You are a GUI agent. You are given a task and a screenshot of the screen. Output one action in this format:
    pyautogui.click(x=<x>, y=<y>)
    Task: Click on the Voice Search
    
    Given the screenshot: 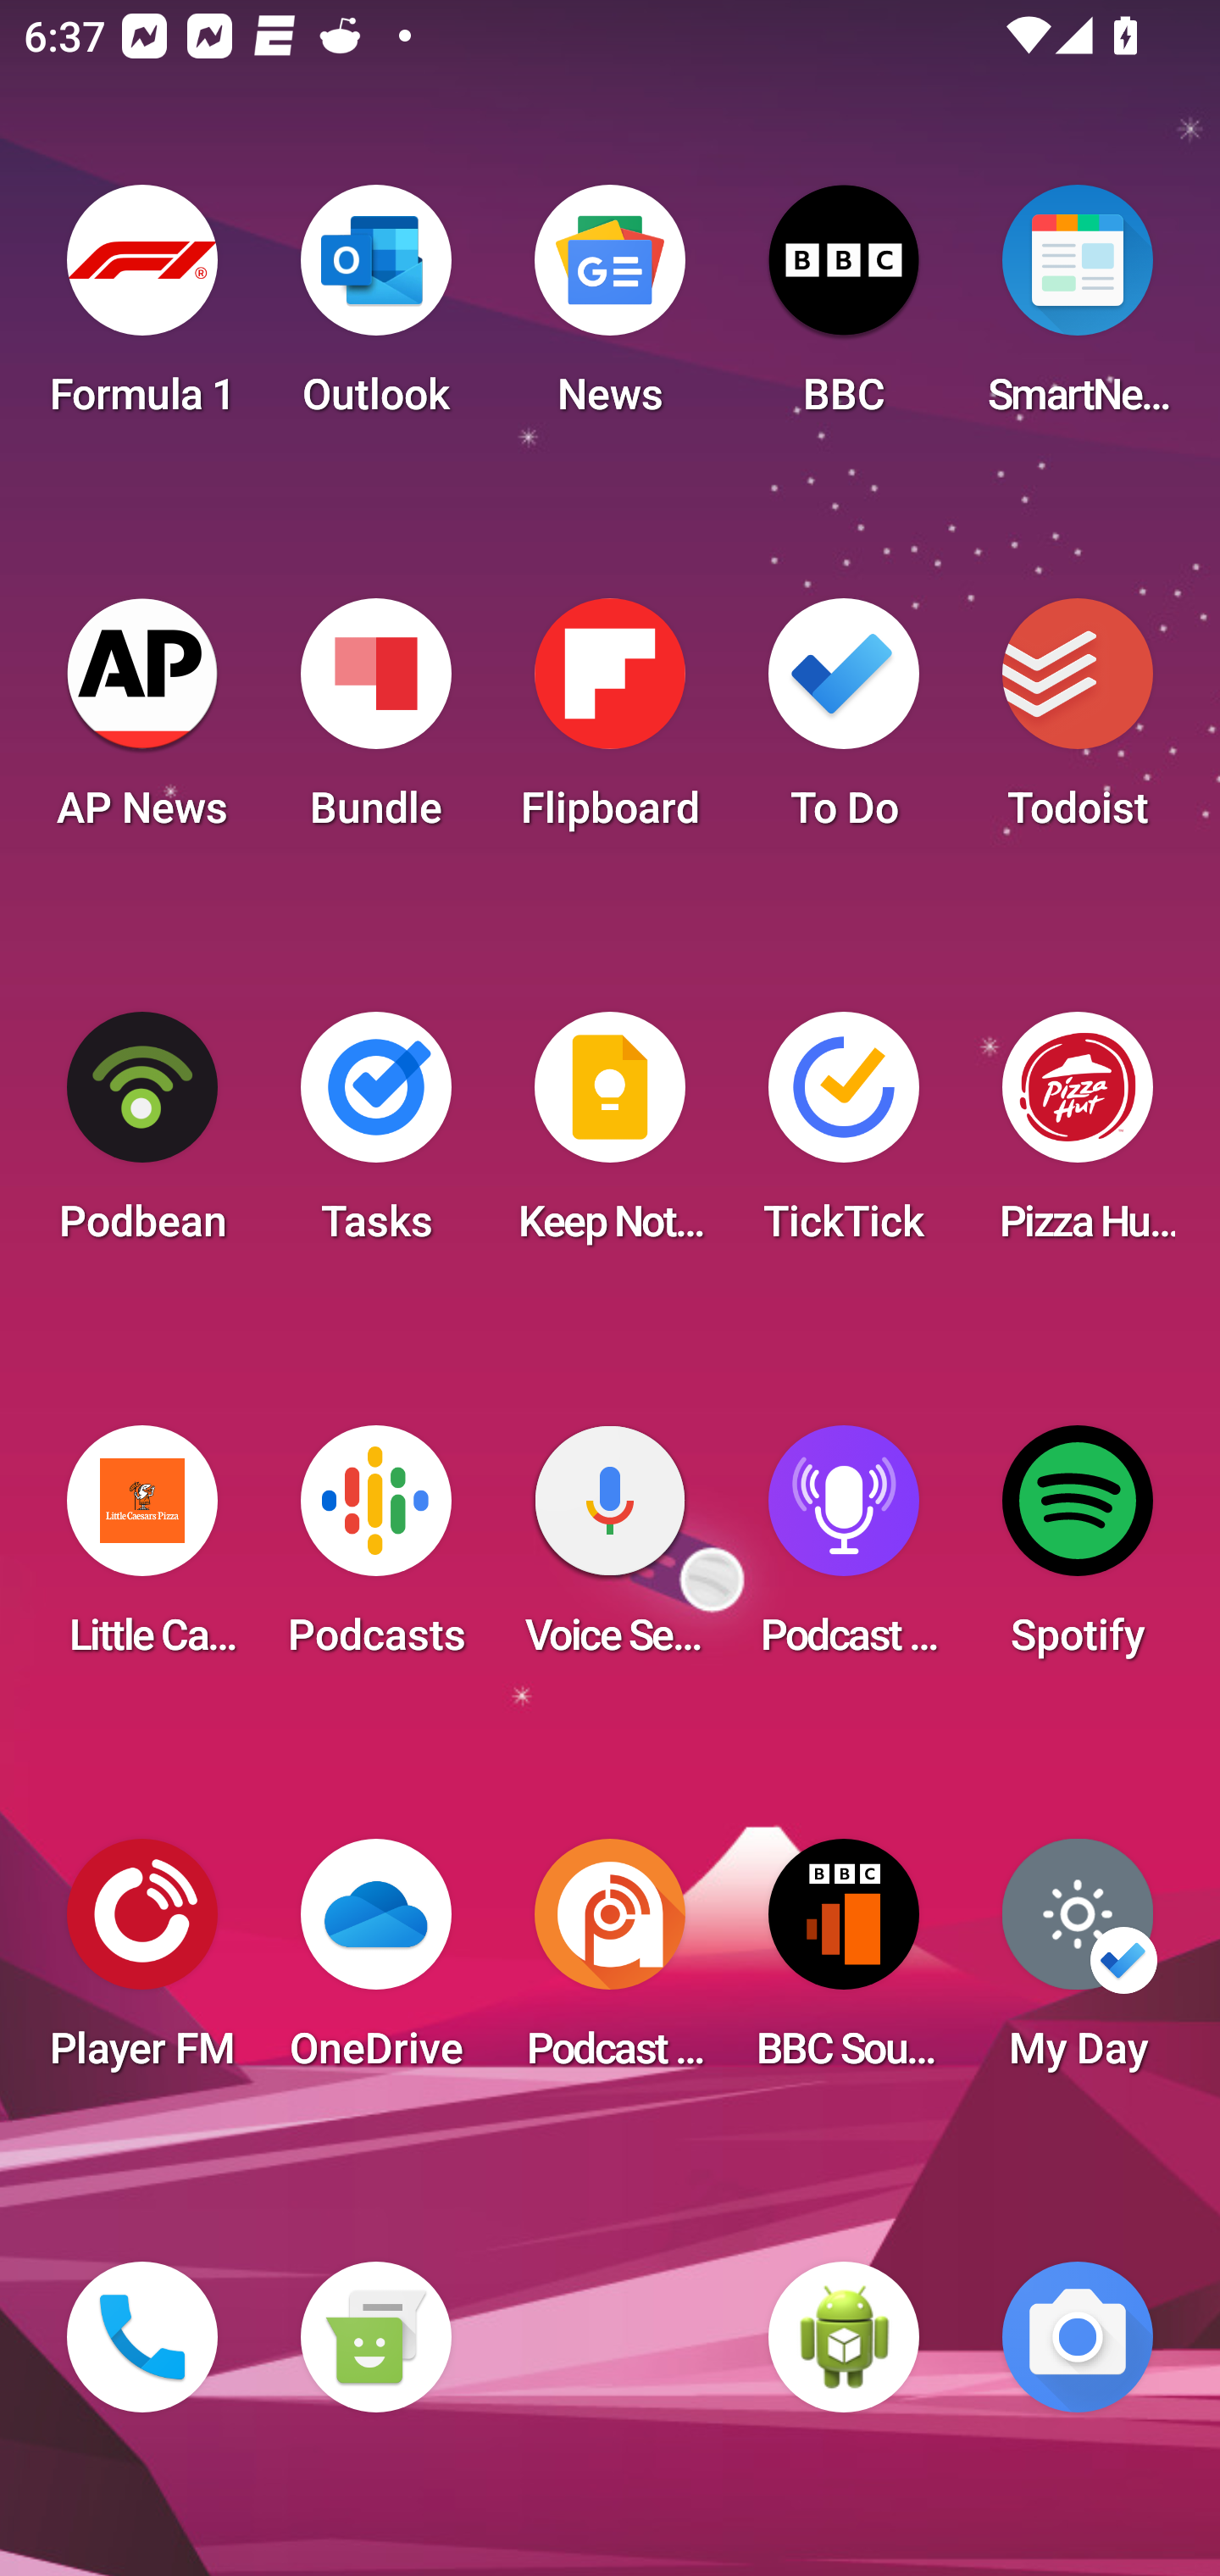 What is the action you would take?
    pyautogui.click(x=610, y=1551)
    